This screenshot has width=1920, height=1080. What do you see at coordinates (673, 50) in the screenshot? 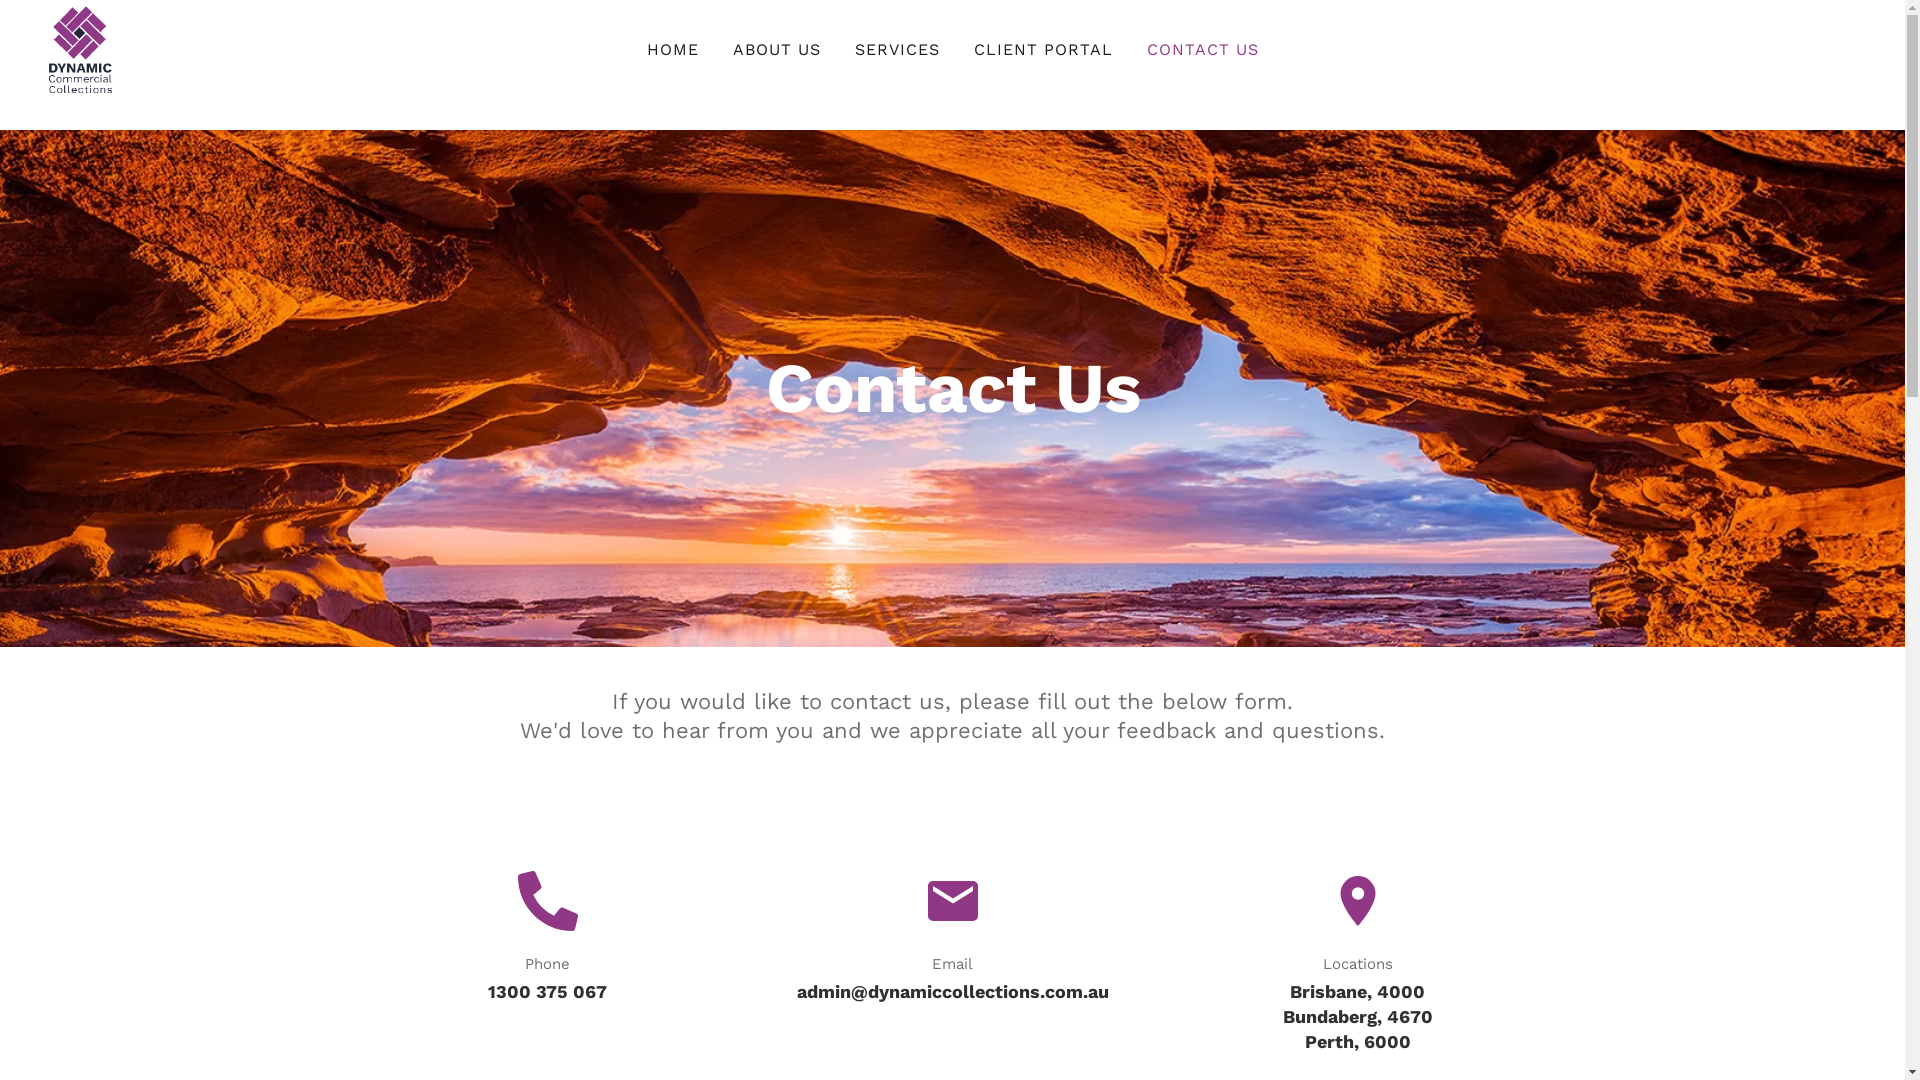
I see `HOME` at bounding box center [673, 50].